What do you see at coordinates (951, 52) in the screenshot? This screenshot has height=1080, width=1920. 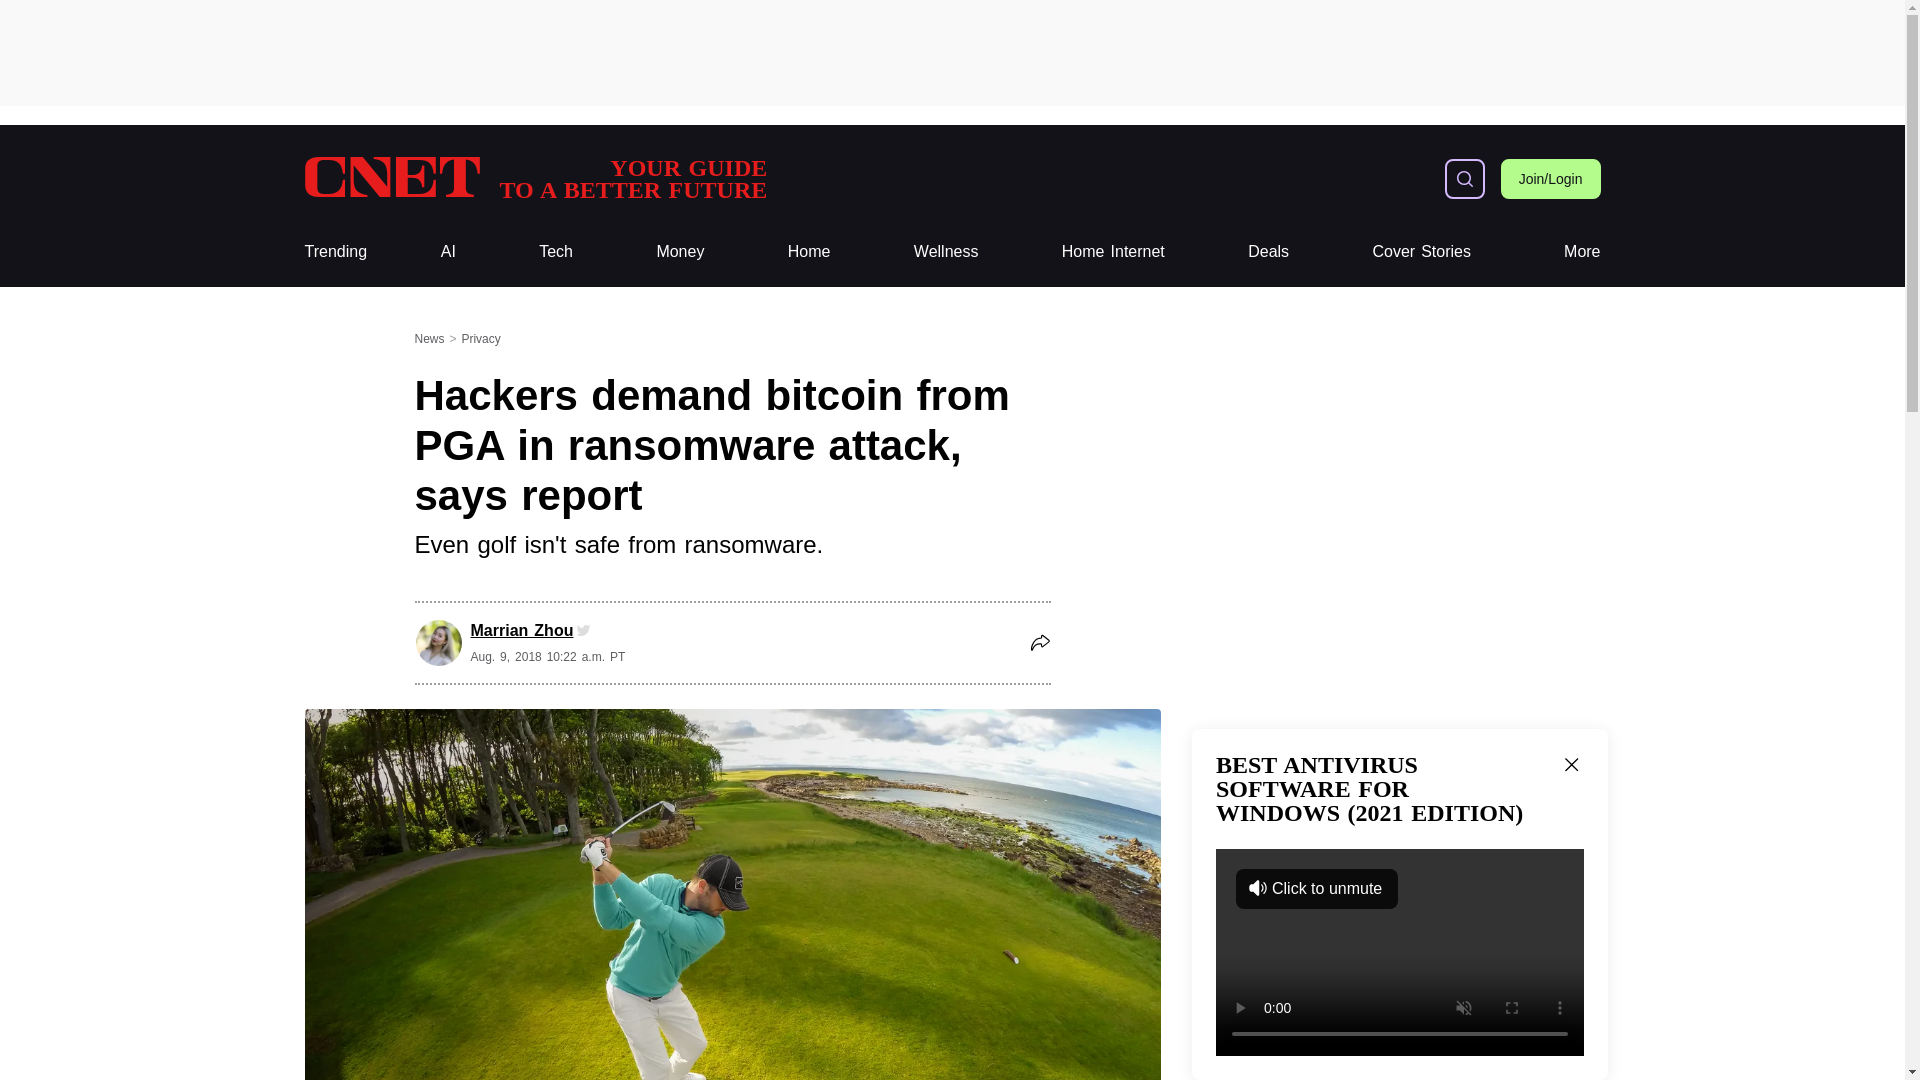 I see `3rd party ad content` at bounding box center [951, 52].